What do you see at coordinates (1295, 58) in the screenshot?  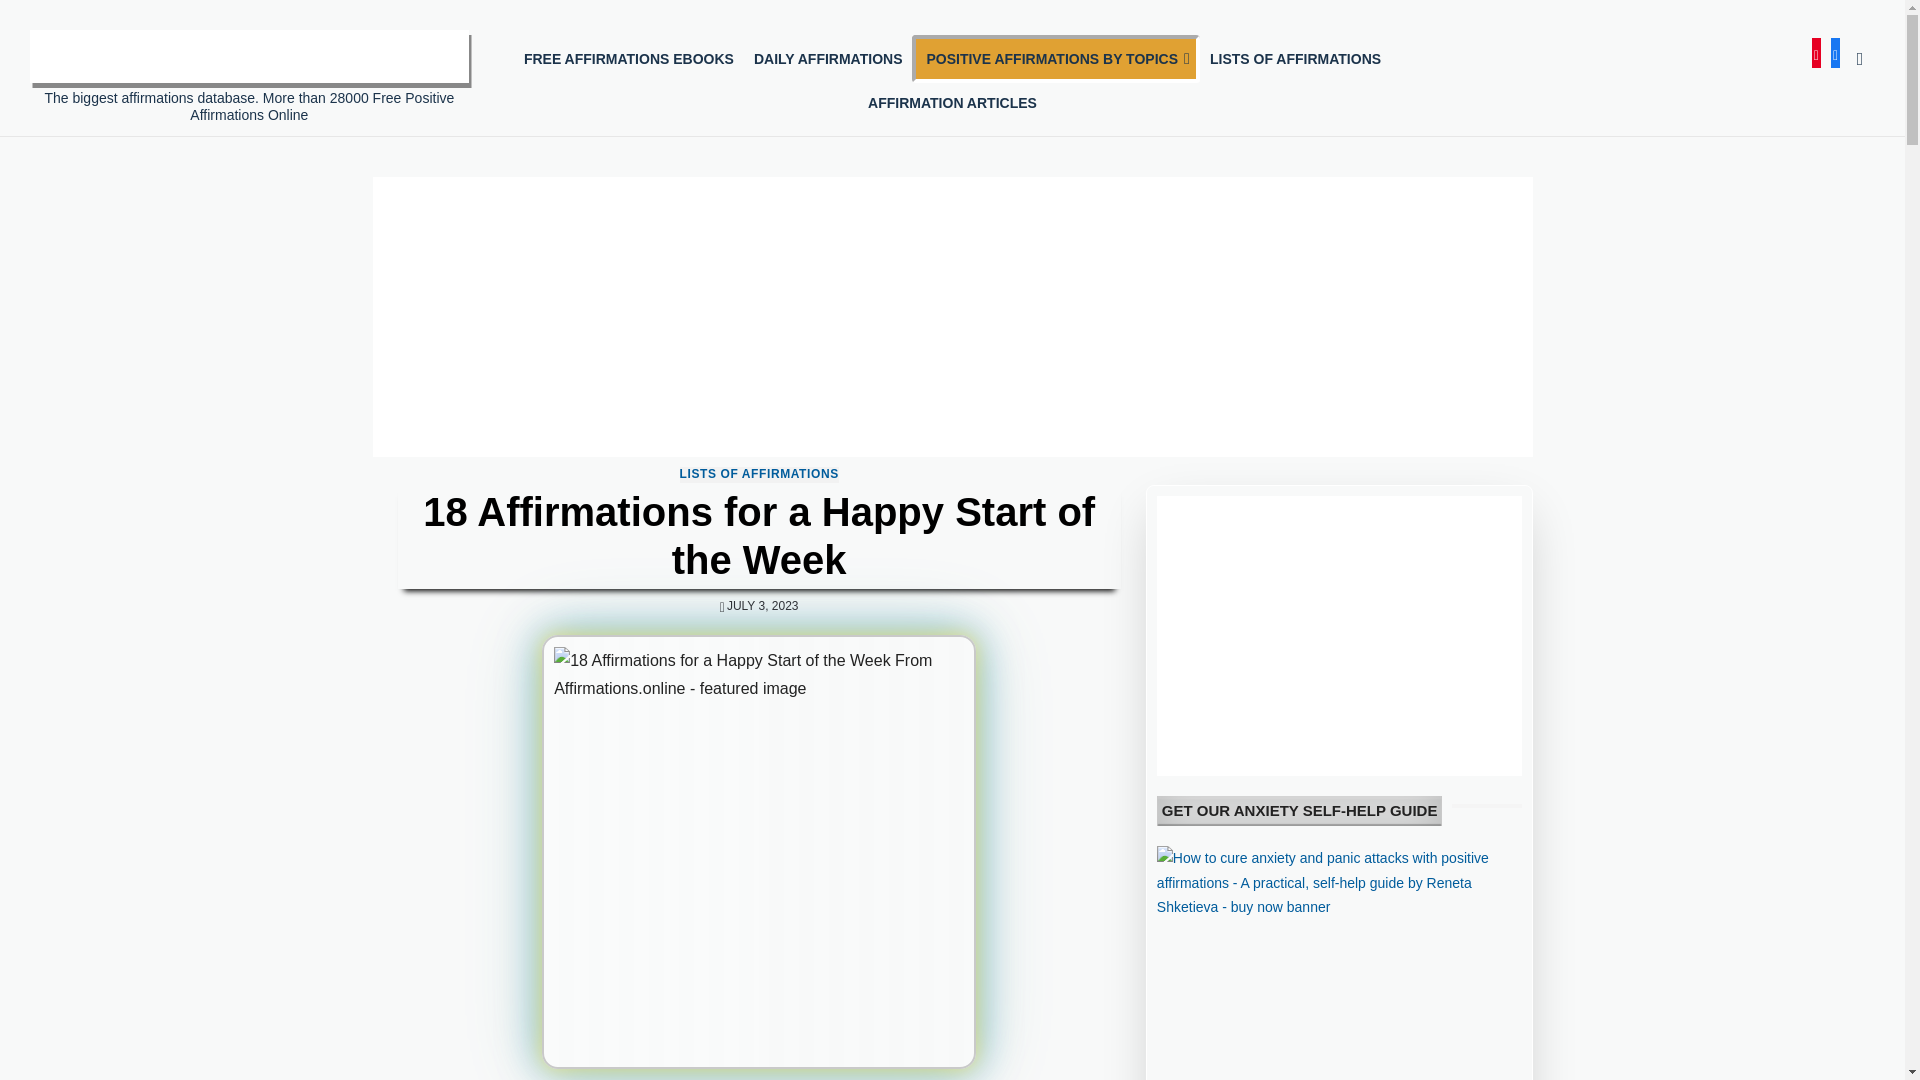 I see `LISTS OF AFFIRMATIONS` at bounding box center [1295, 58].